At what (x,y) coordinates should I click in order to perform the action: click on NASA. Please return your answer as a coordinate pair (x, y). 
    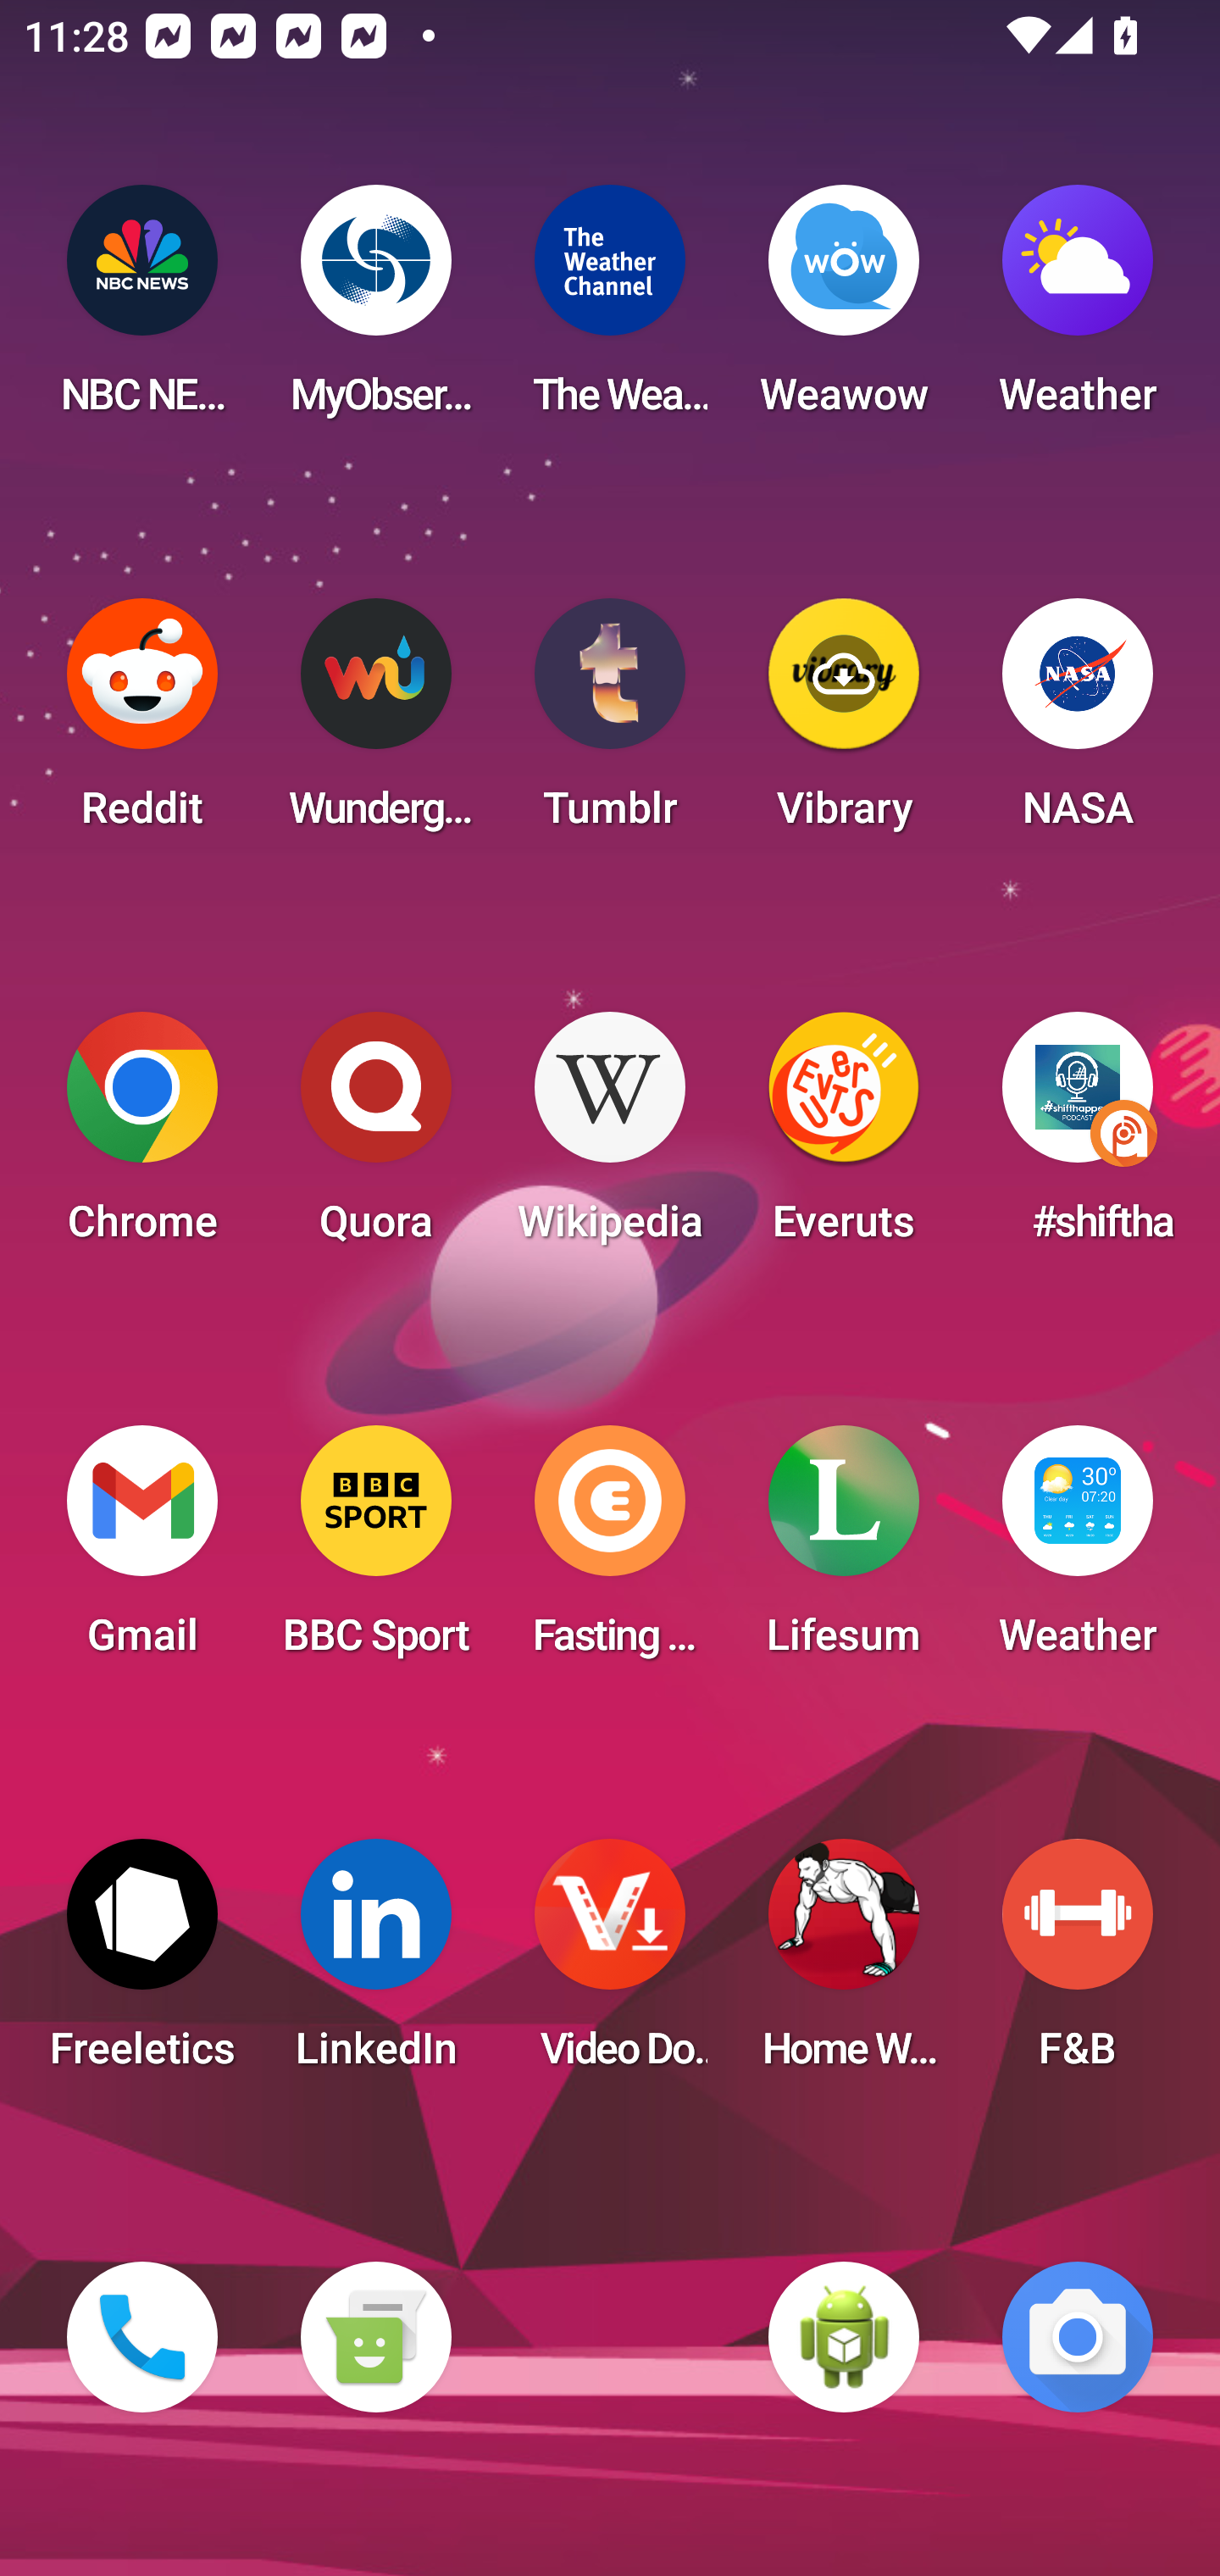
    Looking at the image, I should click on (1078, 724).